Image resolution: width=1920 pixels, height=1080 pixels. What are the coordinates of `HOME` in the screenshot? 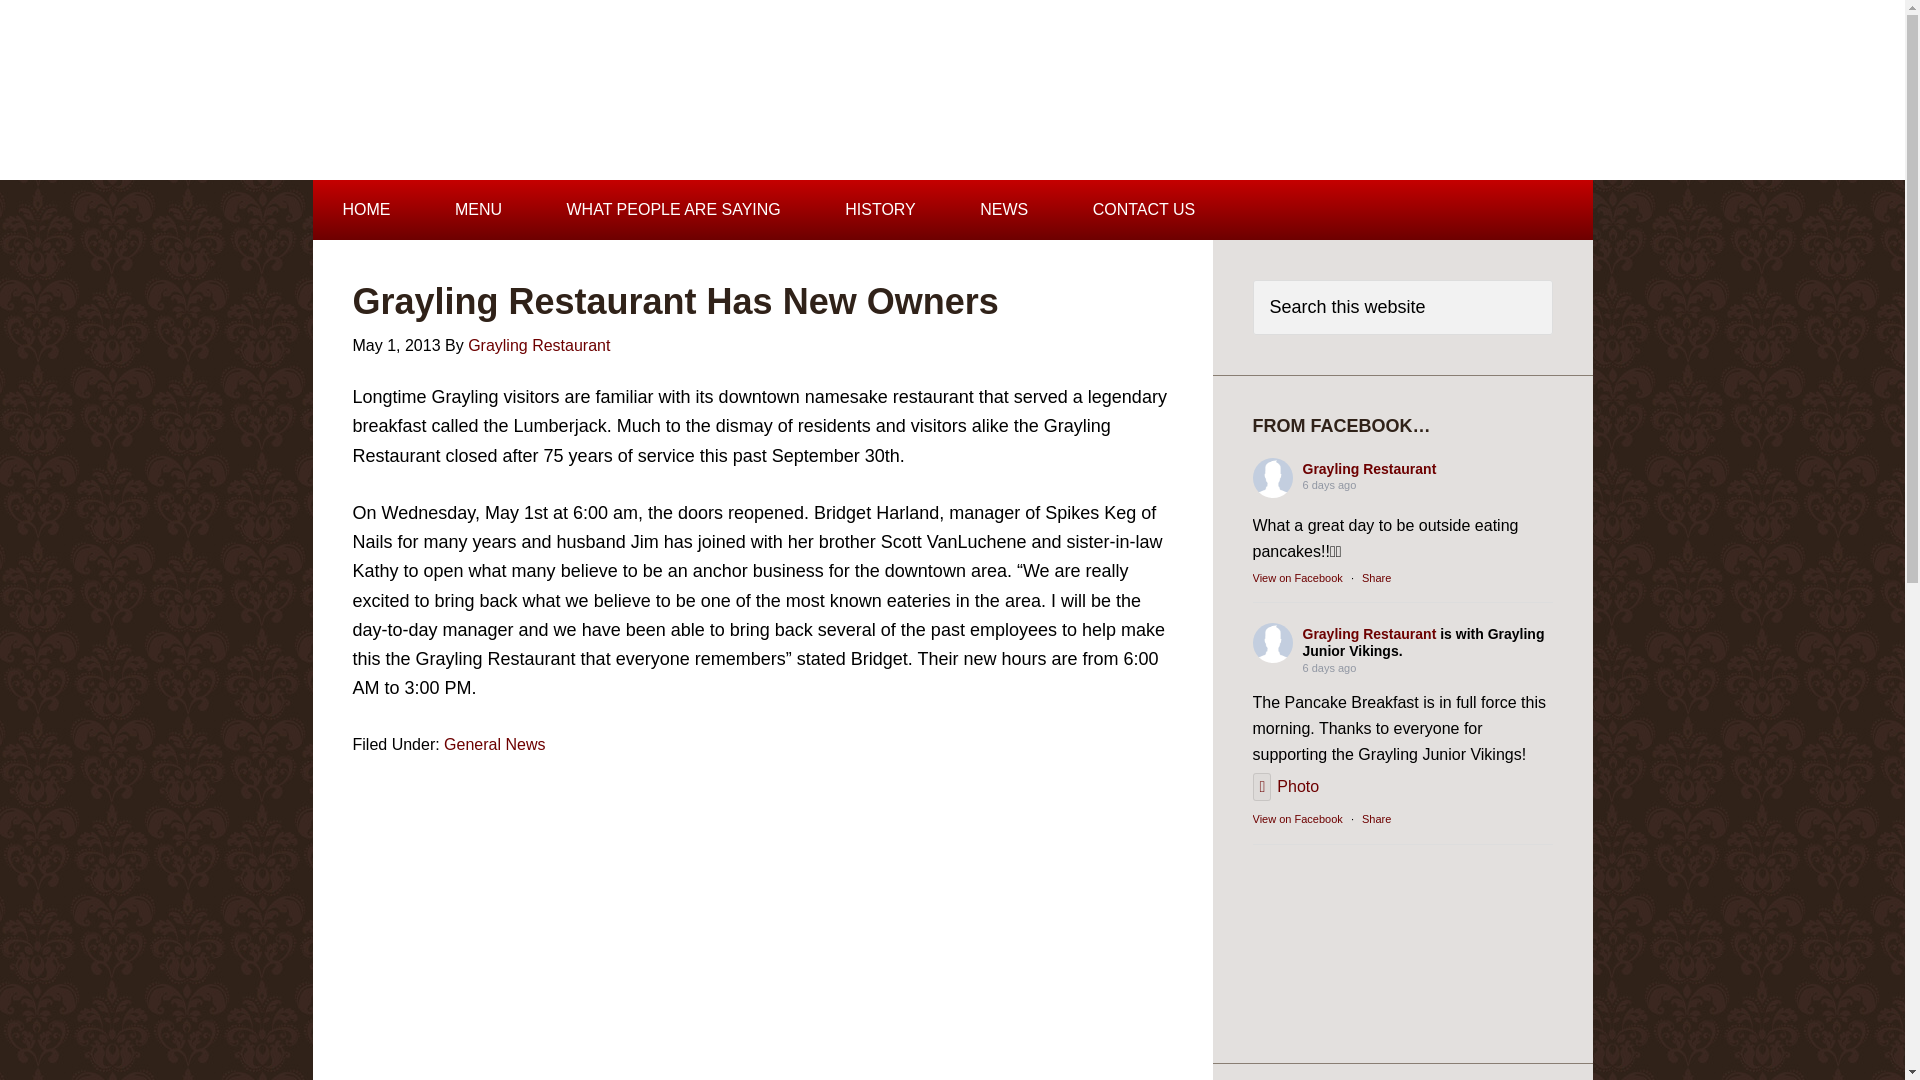 It's located at (366, 210).